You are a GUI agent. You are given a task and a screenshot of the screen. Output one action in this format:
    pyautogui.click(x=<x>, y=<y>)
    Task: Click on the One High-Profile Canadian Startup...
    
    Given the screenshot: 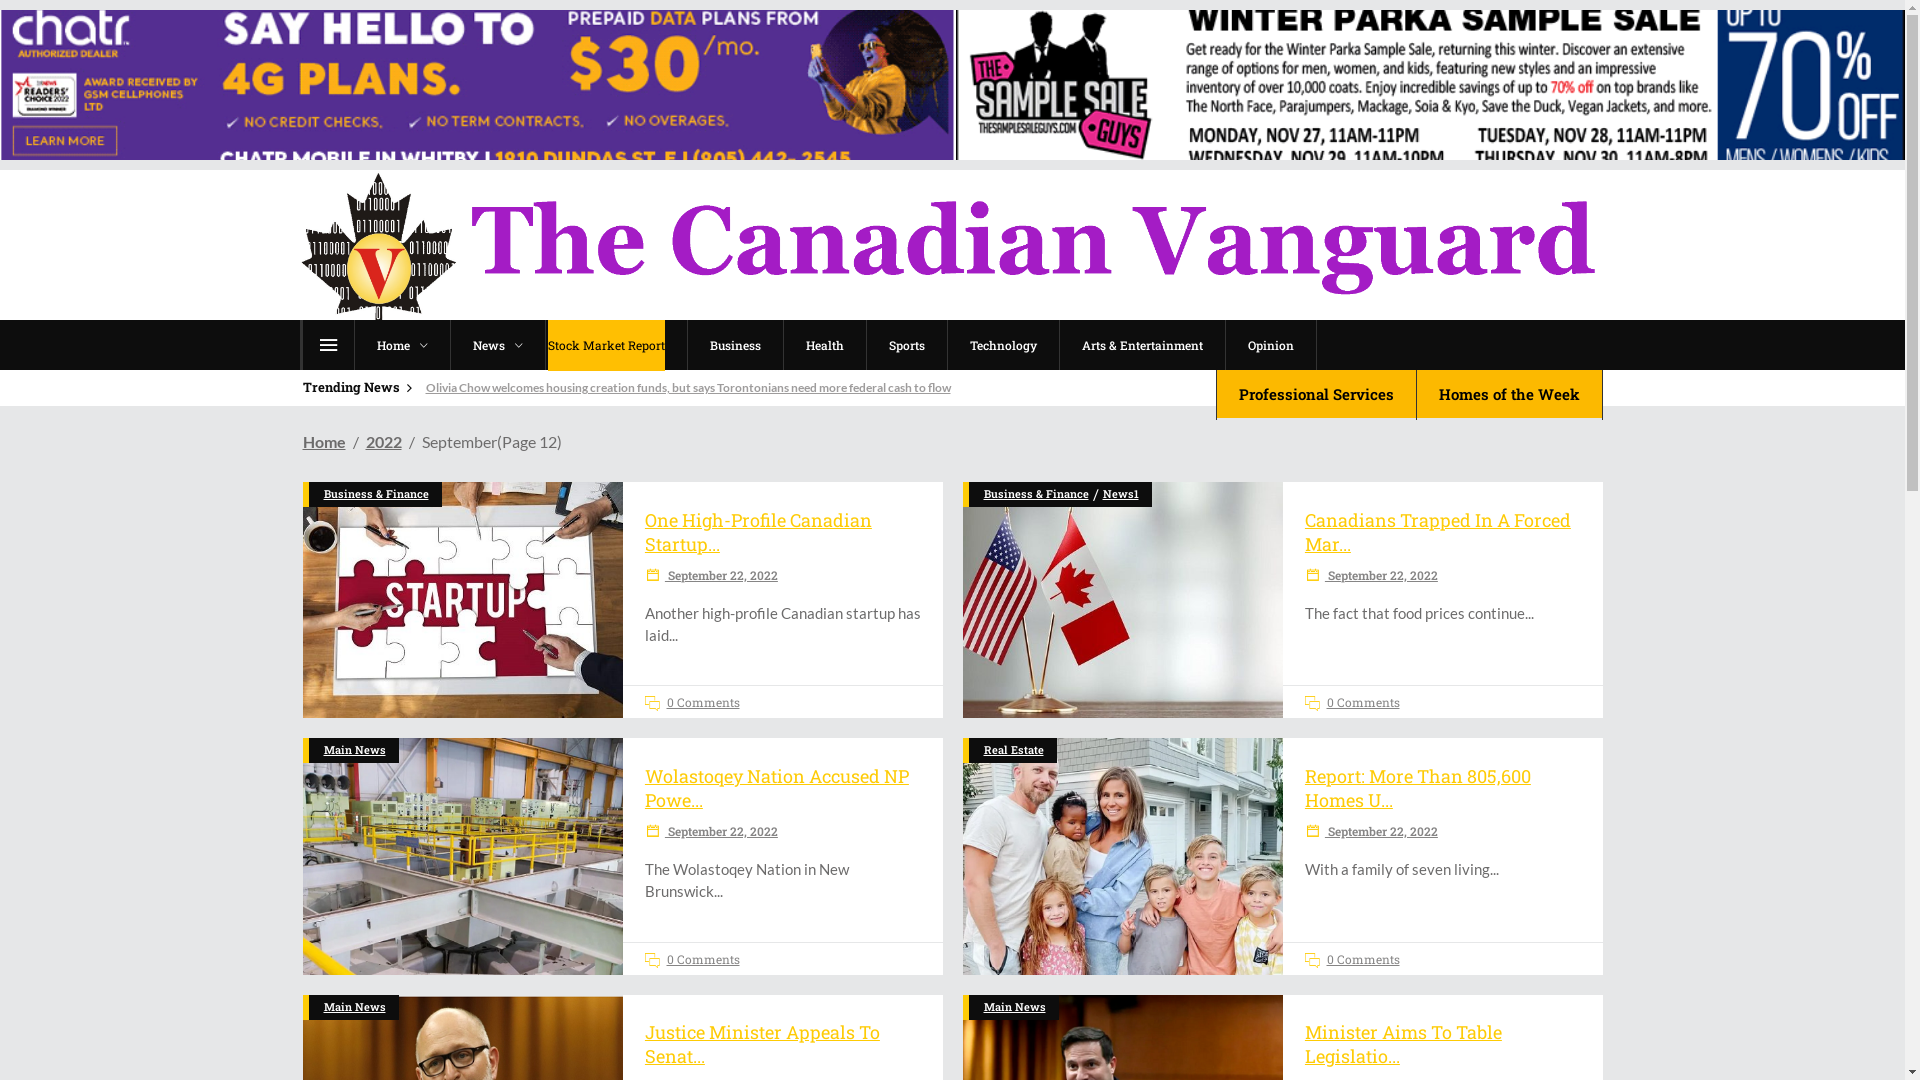 What is the action you would take?
    pyautogui.click(x=758, y=532)
    